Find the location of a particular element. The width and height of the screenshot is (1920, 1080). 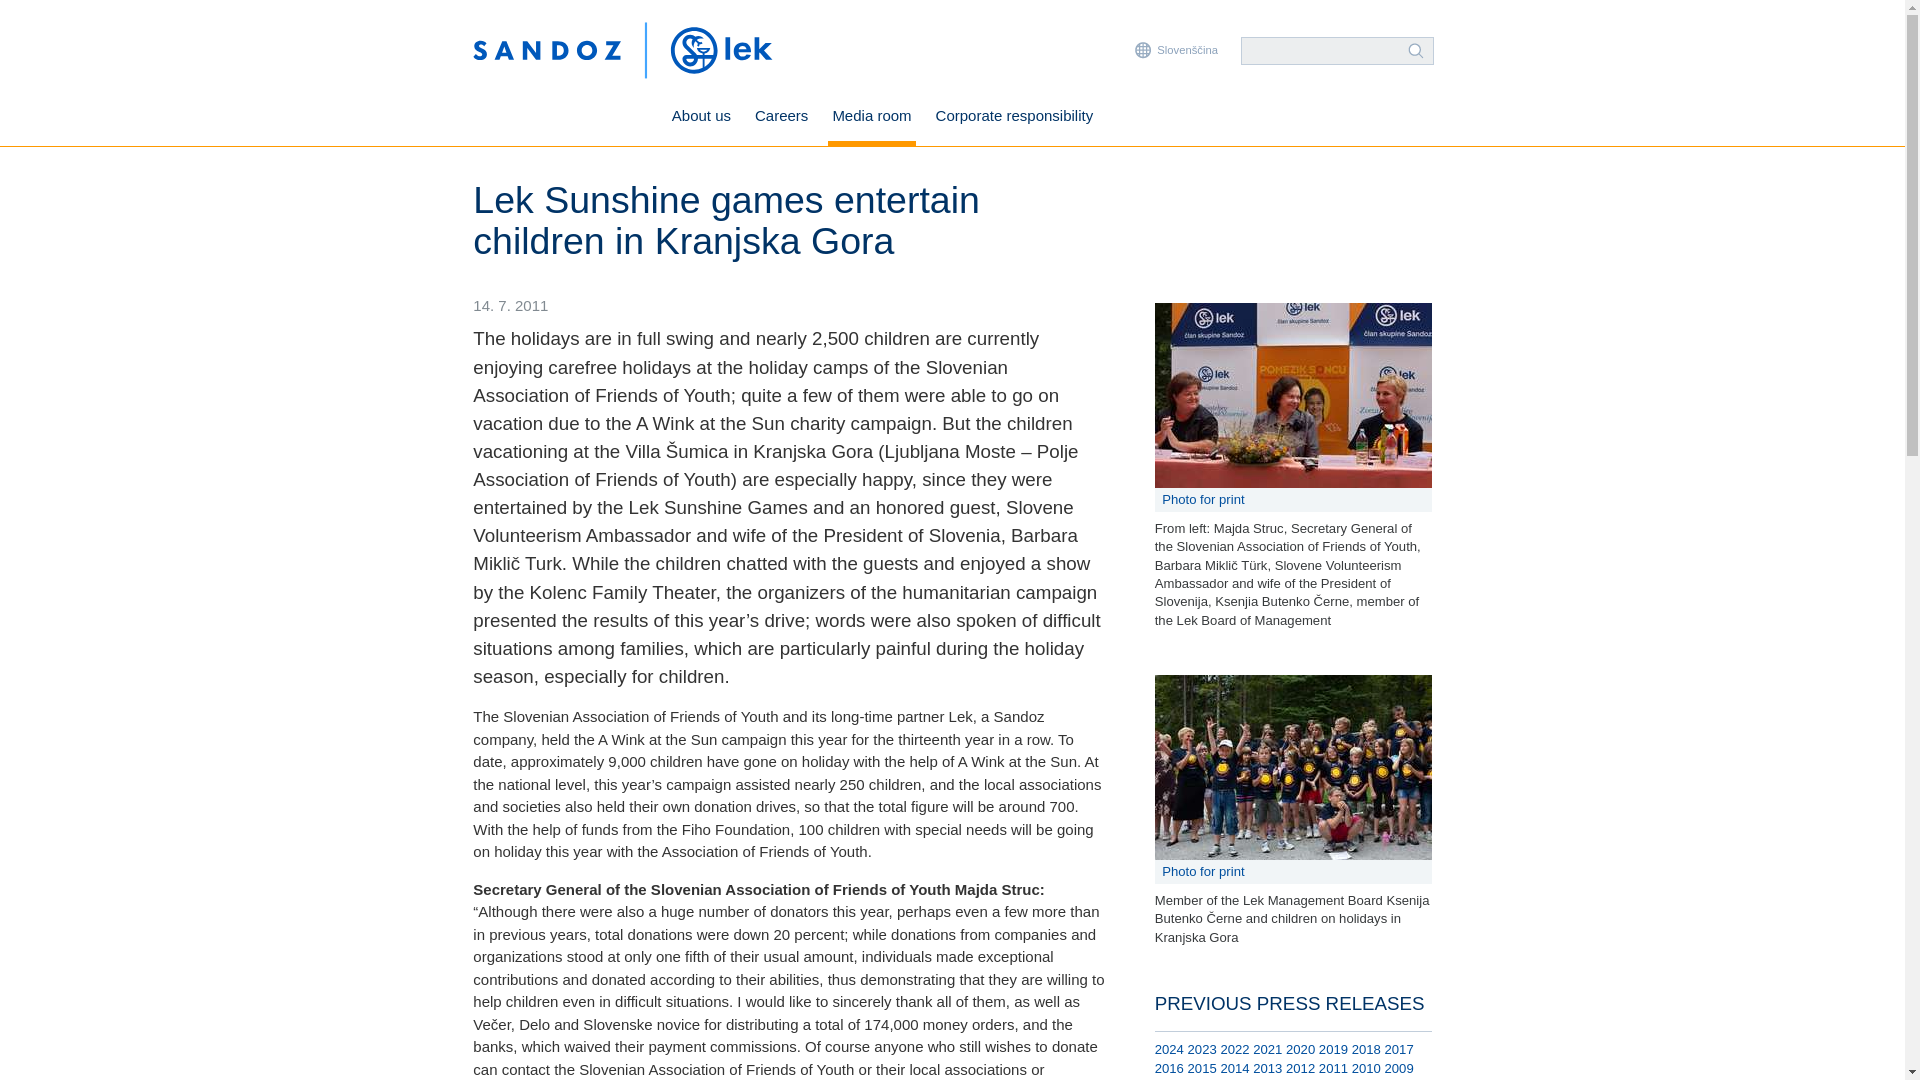

Corporate responsibility is located at coordinates (1014, 118).